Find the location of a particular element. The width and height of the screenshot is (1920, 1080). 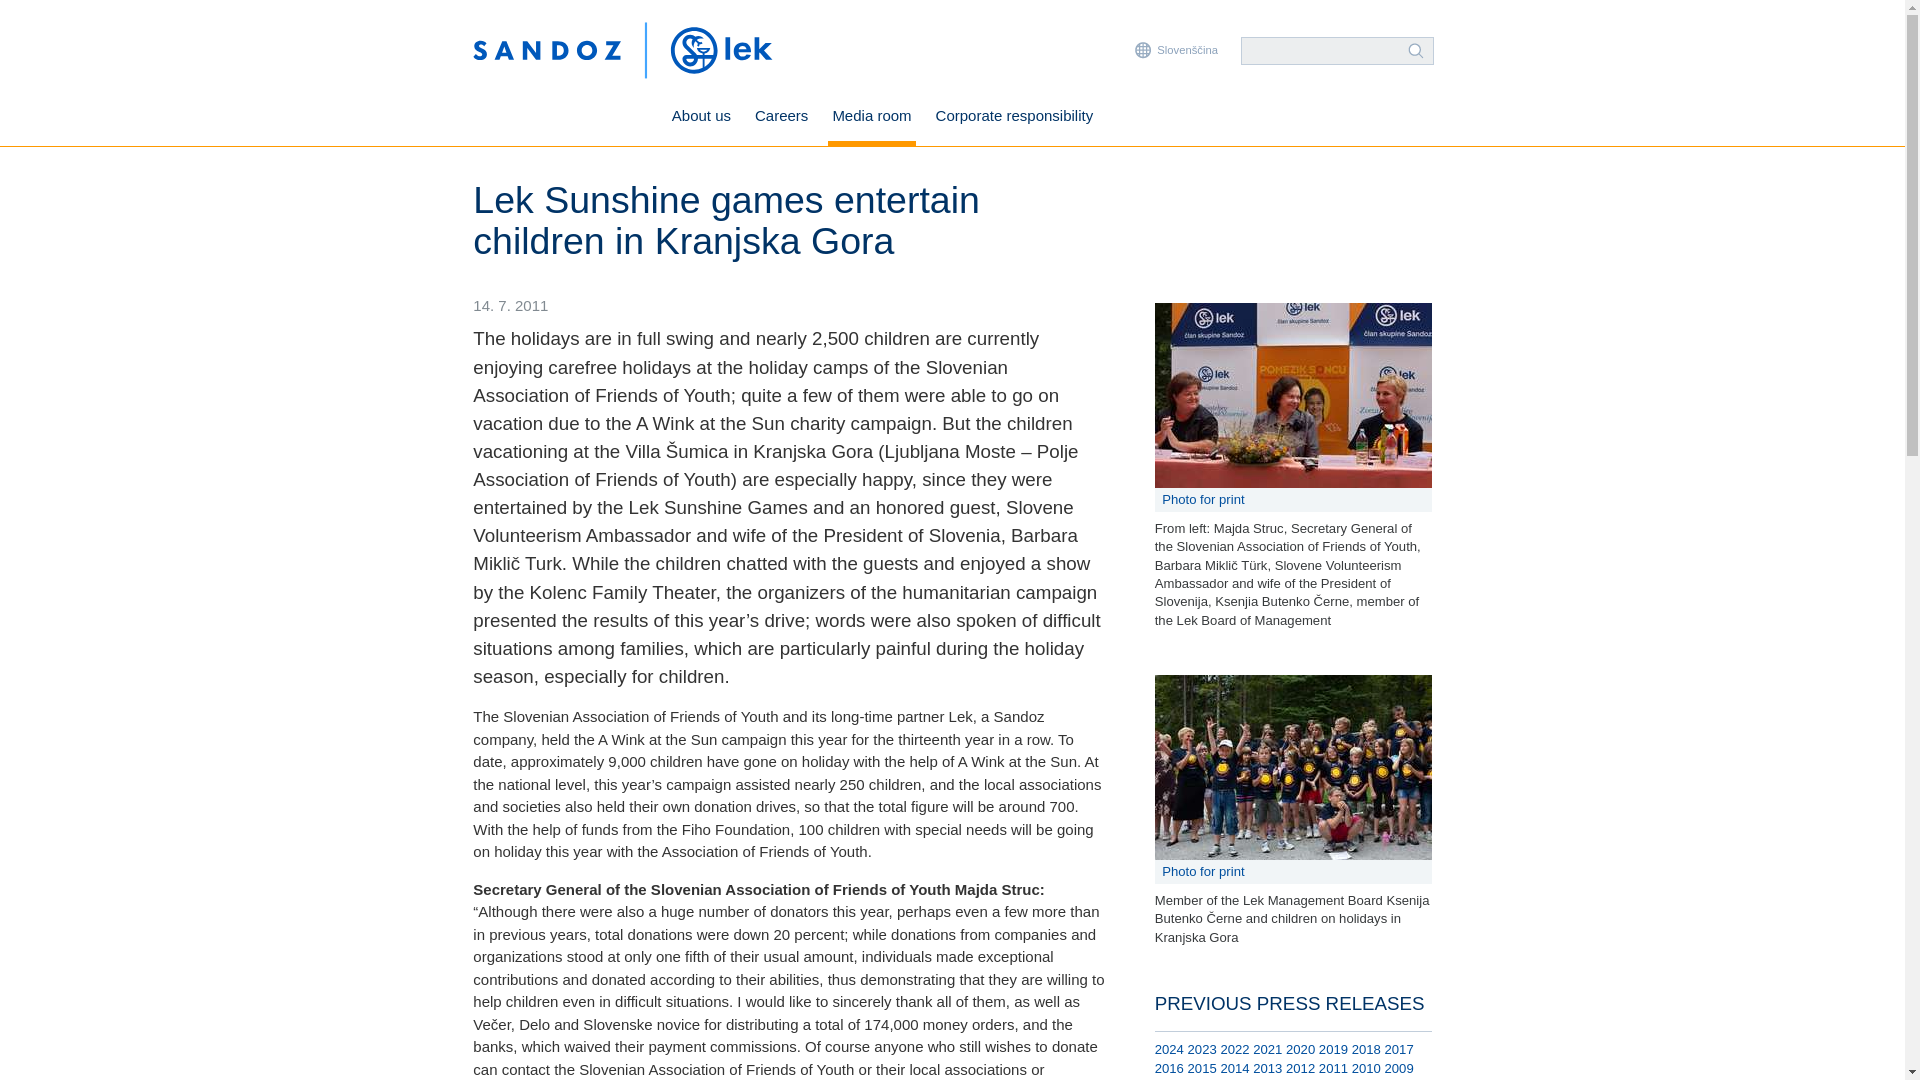

Corporate responsibility is located at coordinates (1014, 118).